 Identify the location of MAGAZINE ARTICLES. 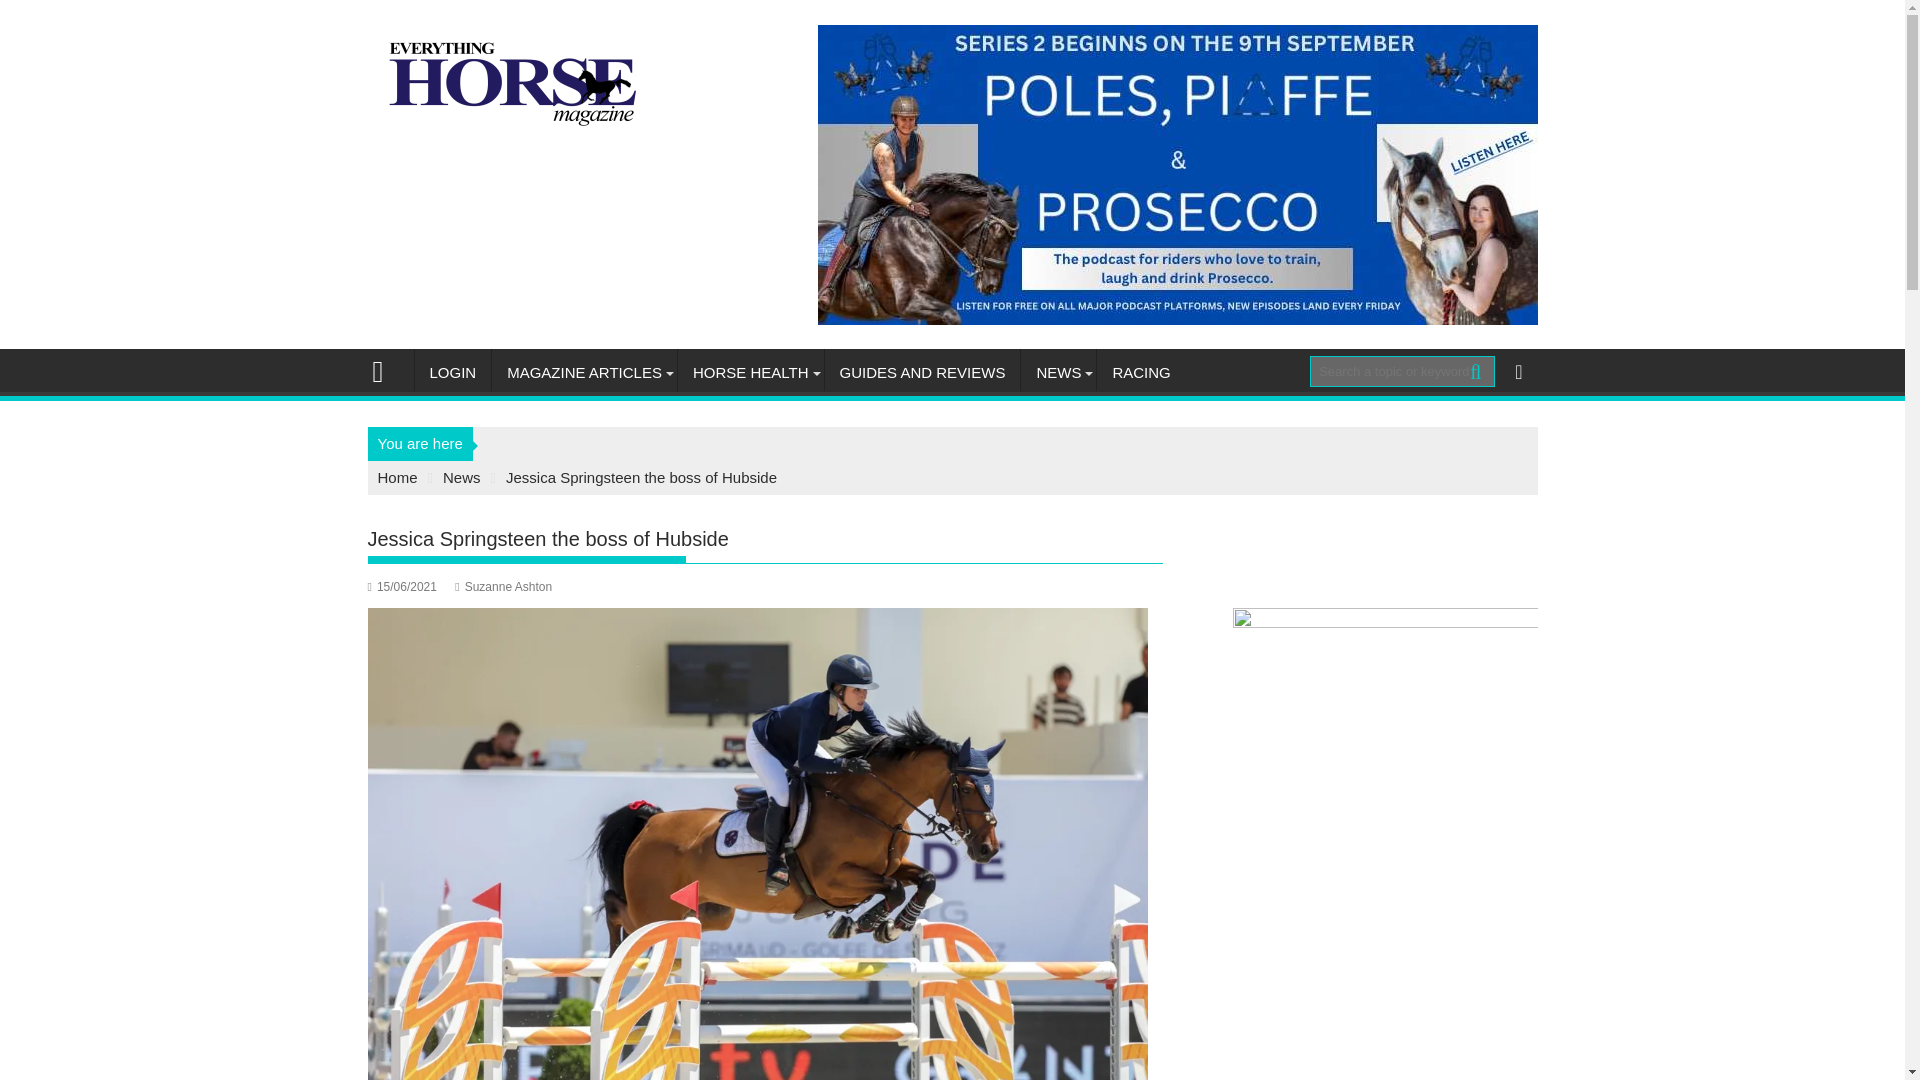
(584, 372).